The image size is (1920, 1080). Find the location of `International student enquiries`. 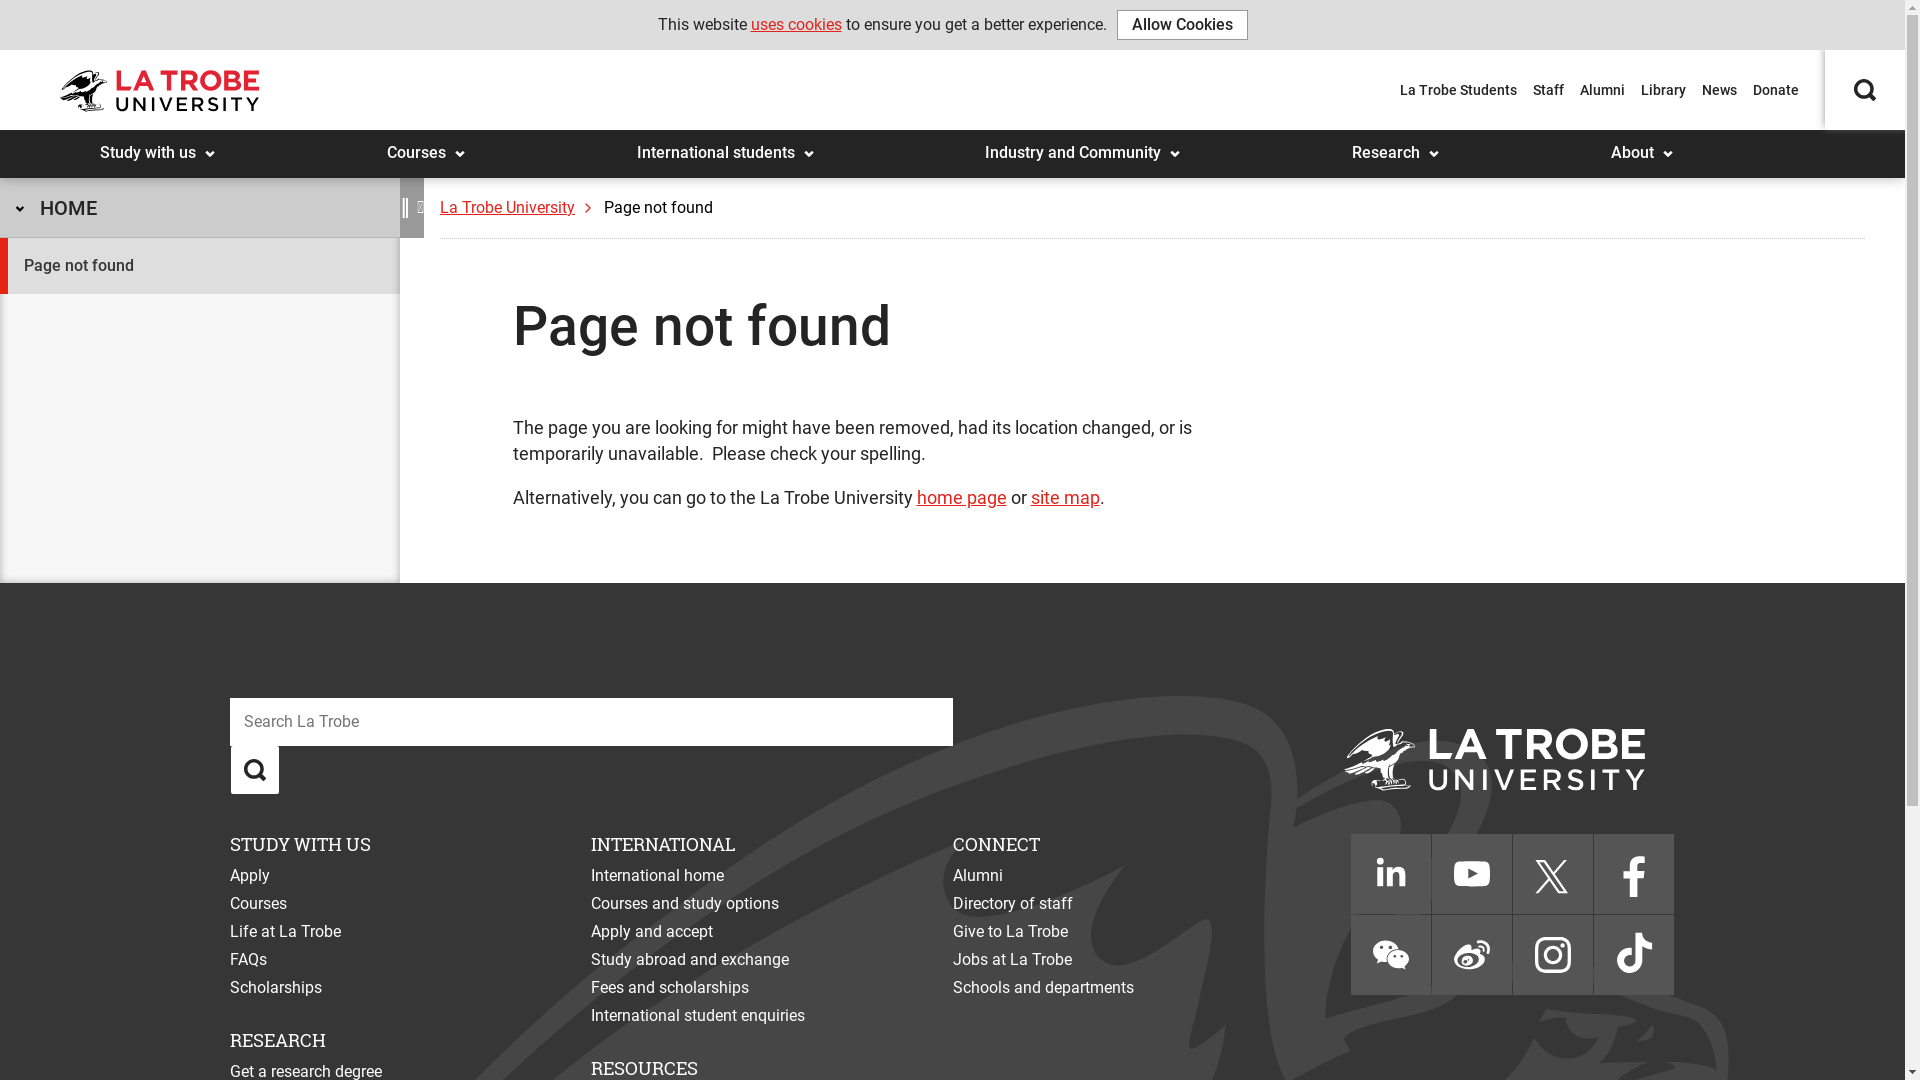

International student enquiries is located at coordinates (698, 1016).